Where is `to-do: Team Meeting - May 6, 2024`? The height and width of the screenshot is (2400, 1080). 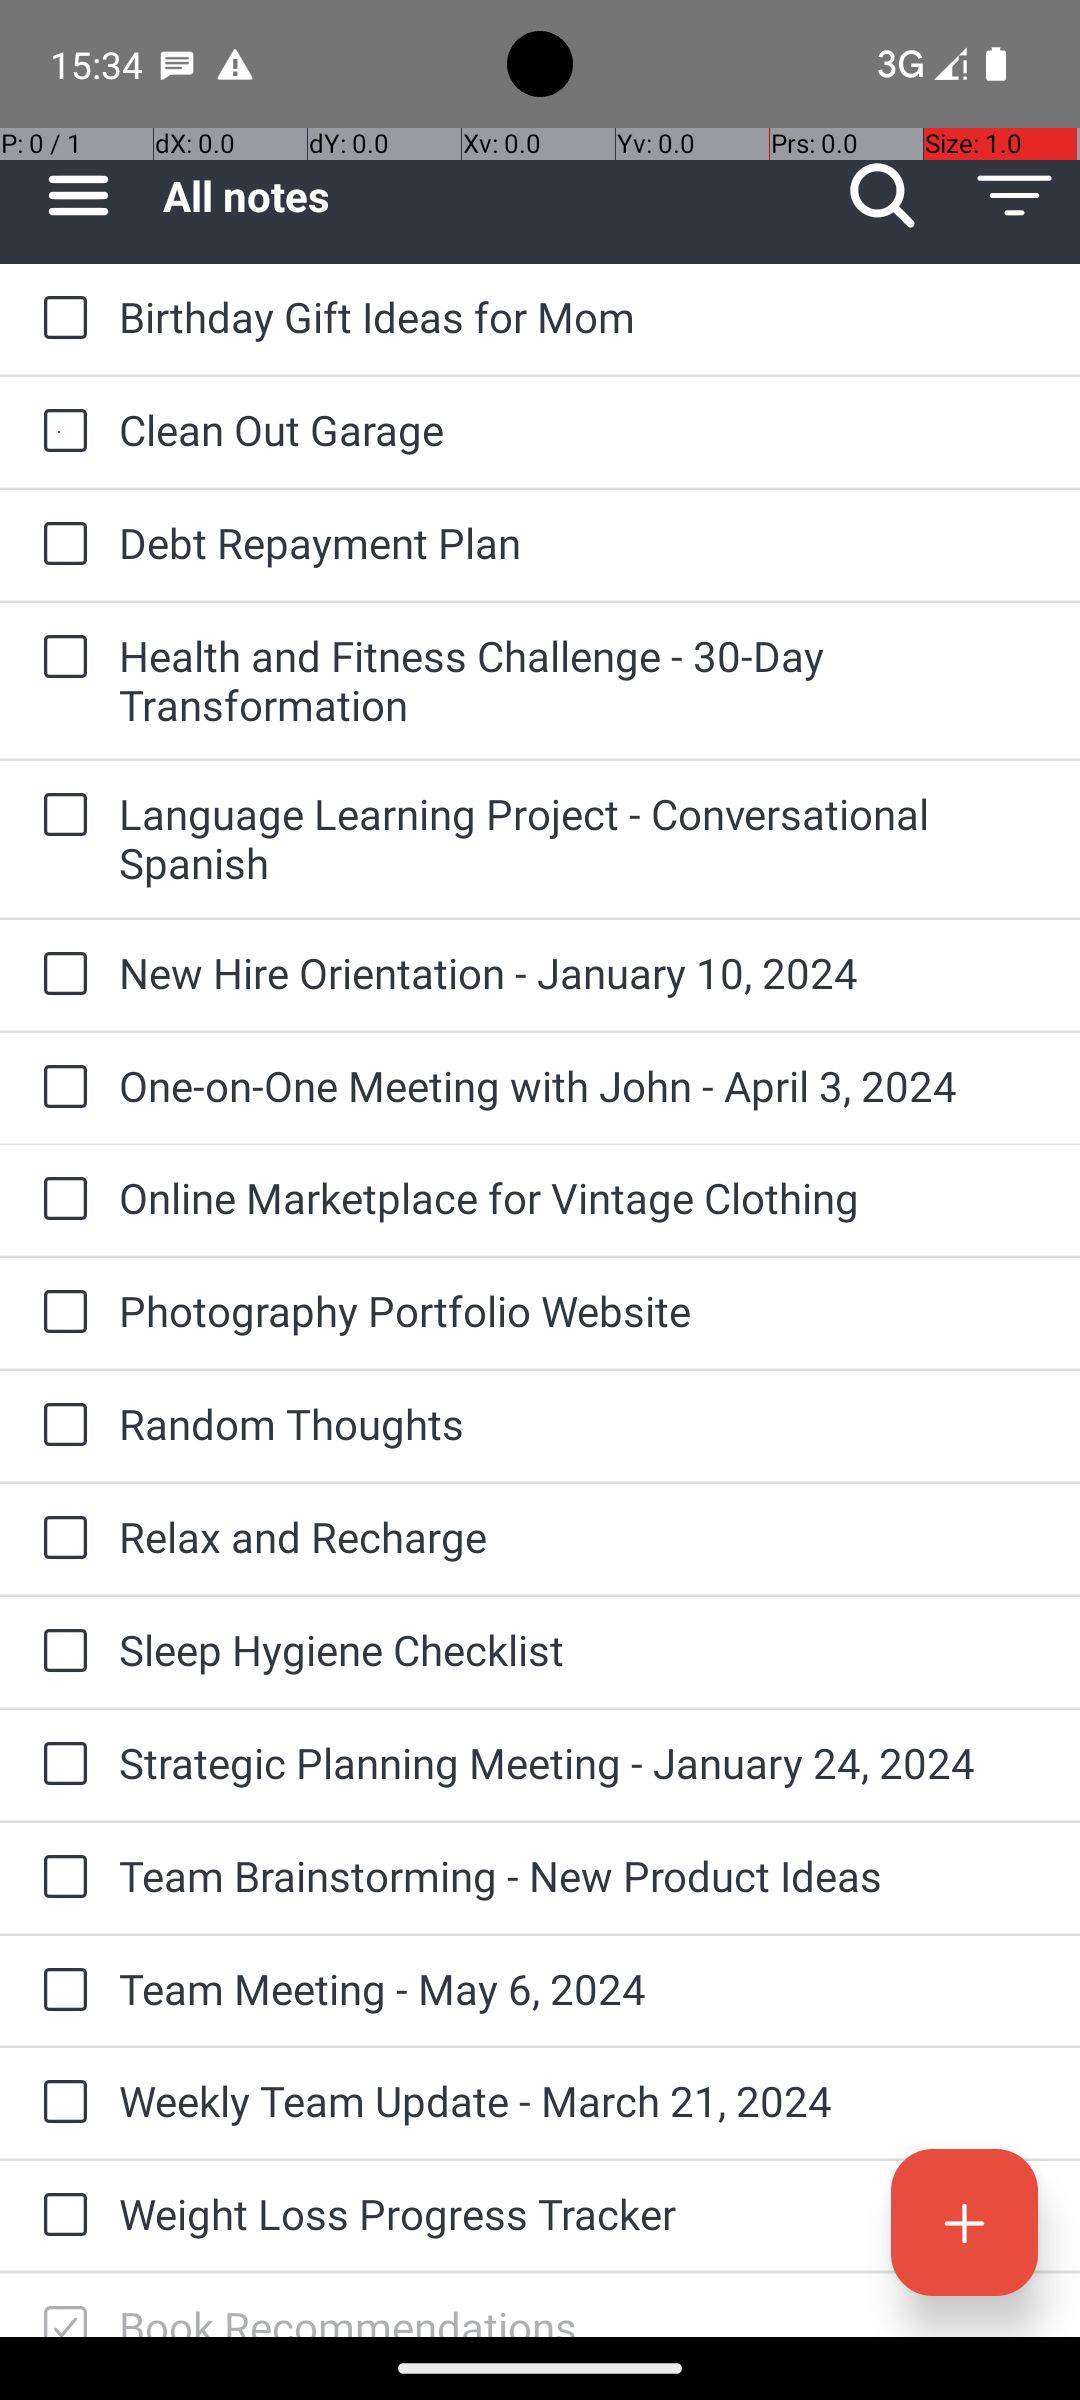 to-do: Team Meeting - May 6, 2024 is located at coordinates (60, 1991).